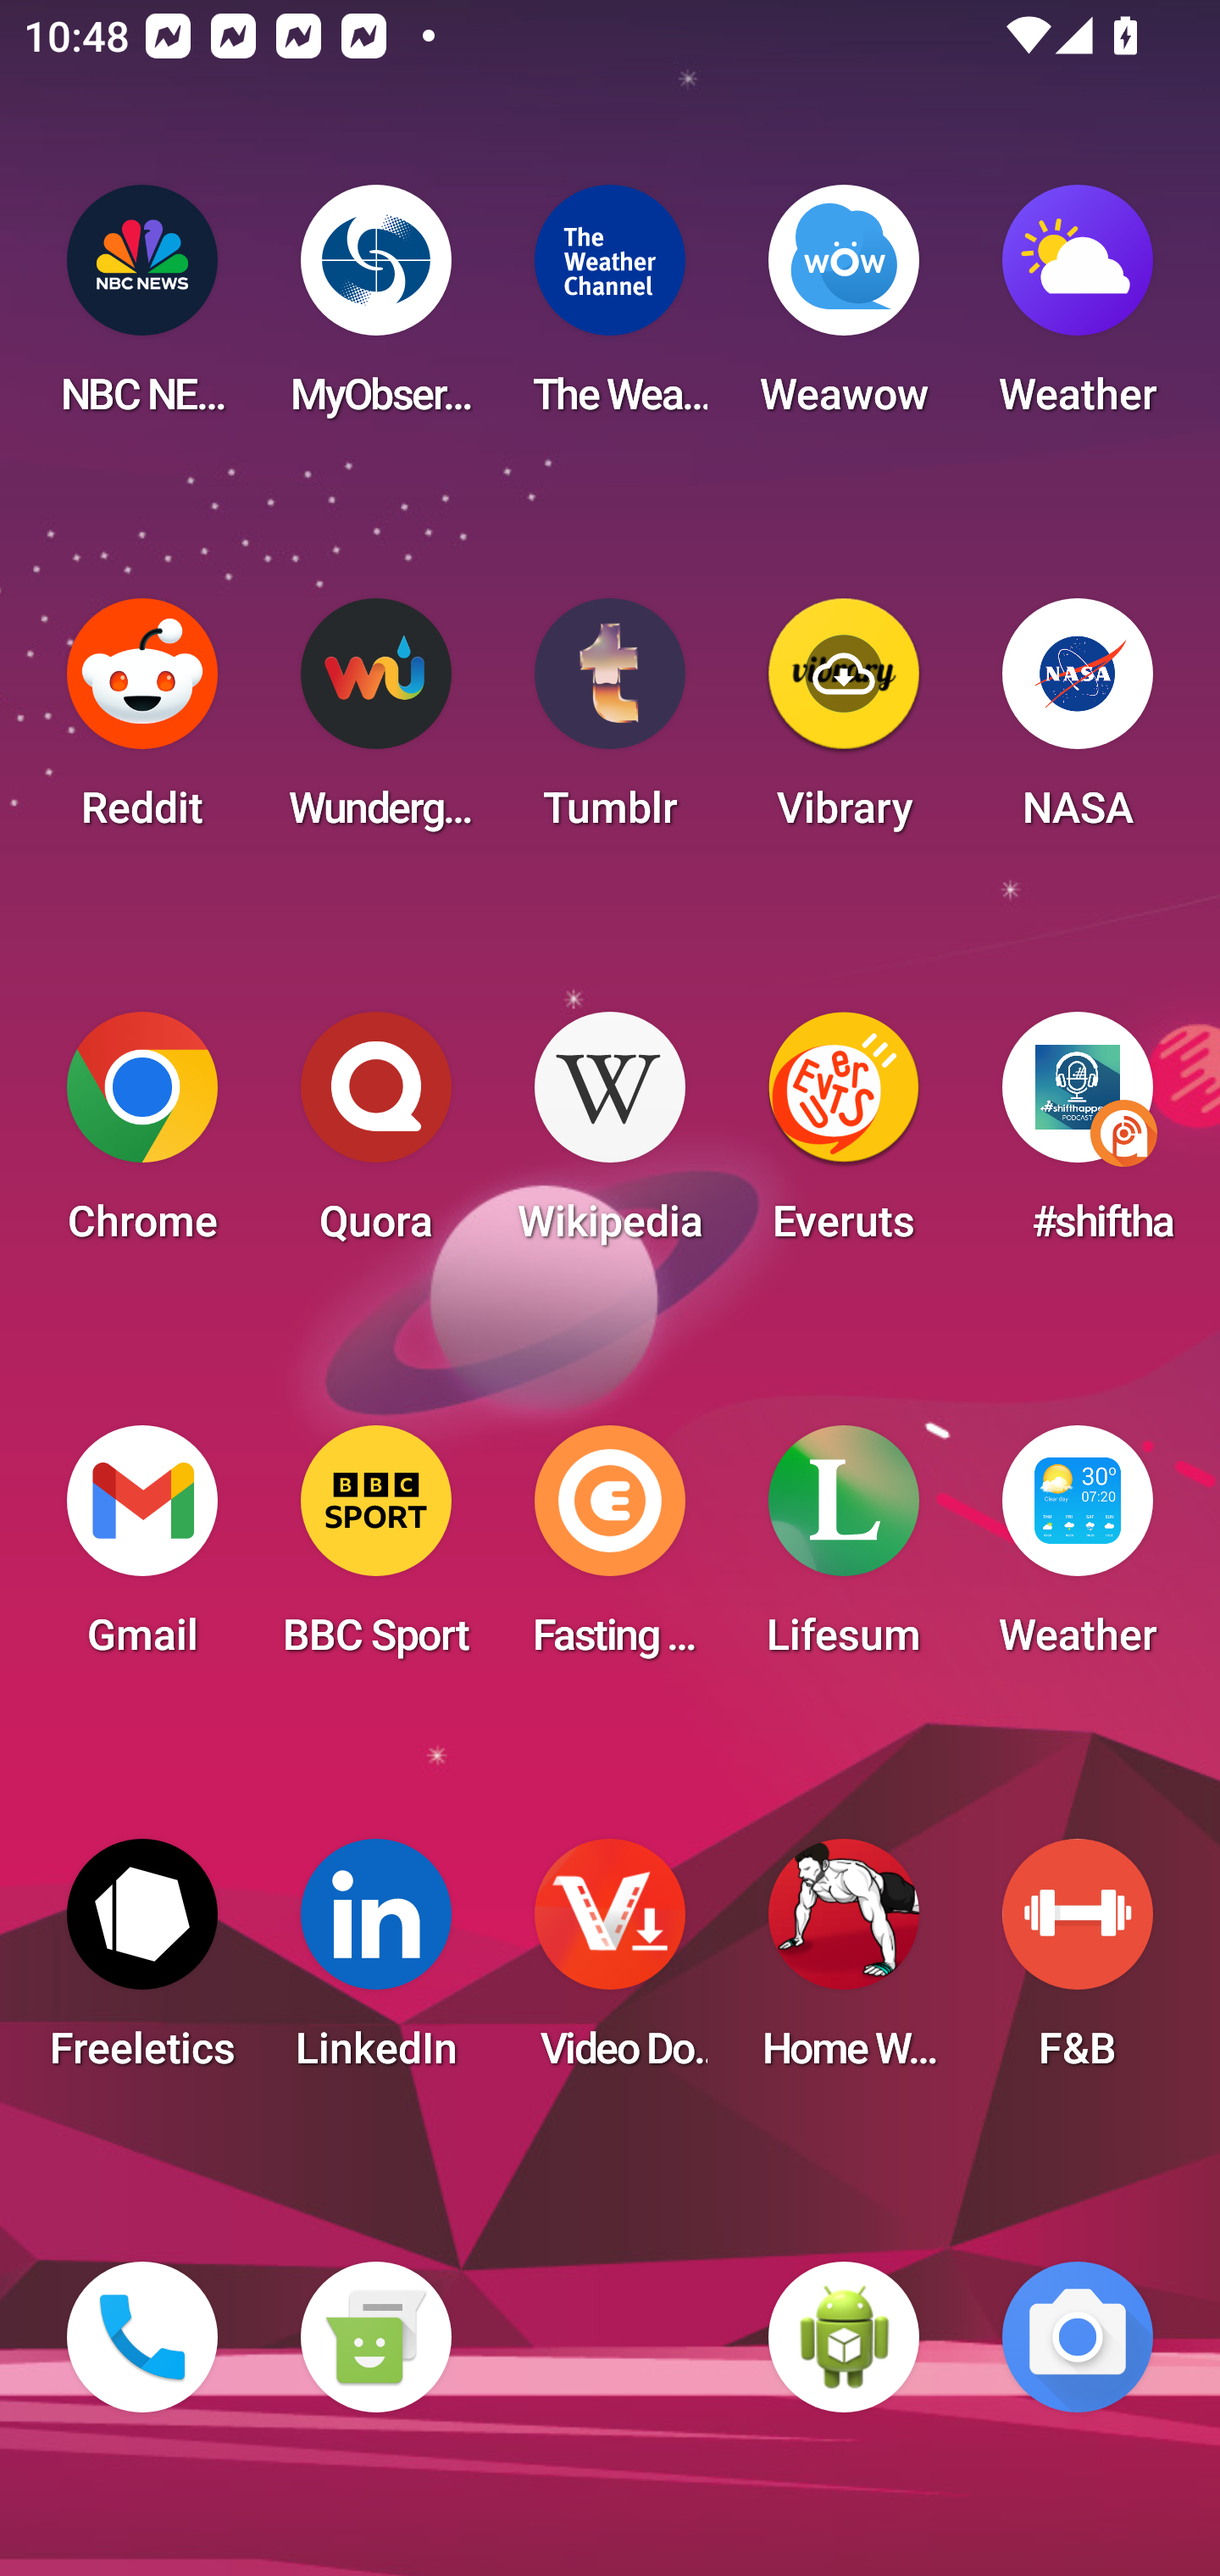  Describe the element at coordinates (142, 1137) in the screenshot. I see `Chrome` at that location.